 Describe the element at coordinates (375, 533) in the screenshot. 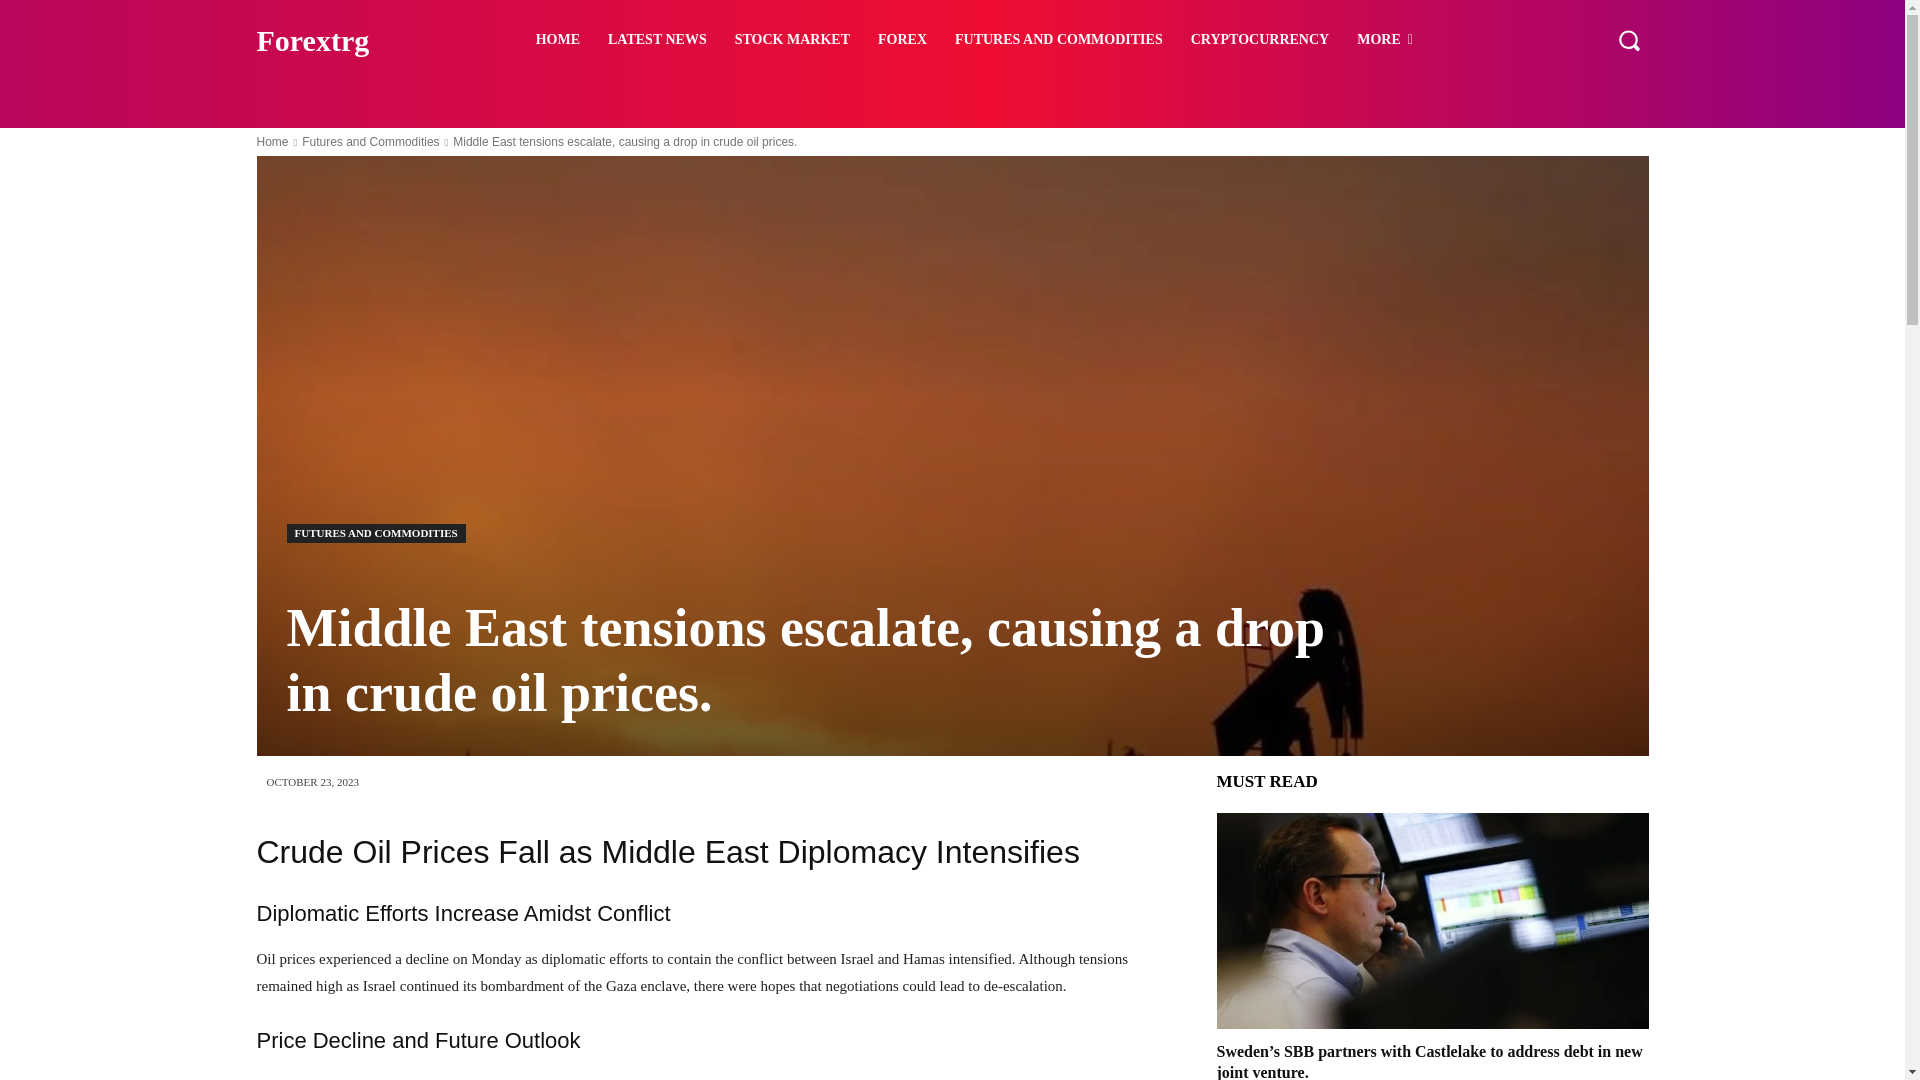

I see `FUTURES AND COMMODITIES` at that location.